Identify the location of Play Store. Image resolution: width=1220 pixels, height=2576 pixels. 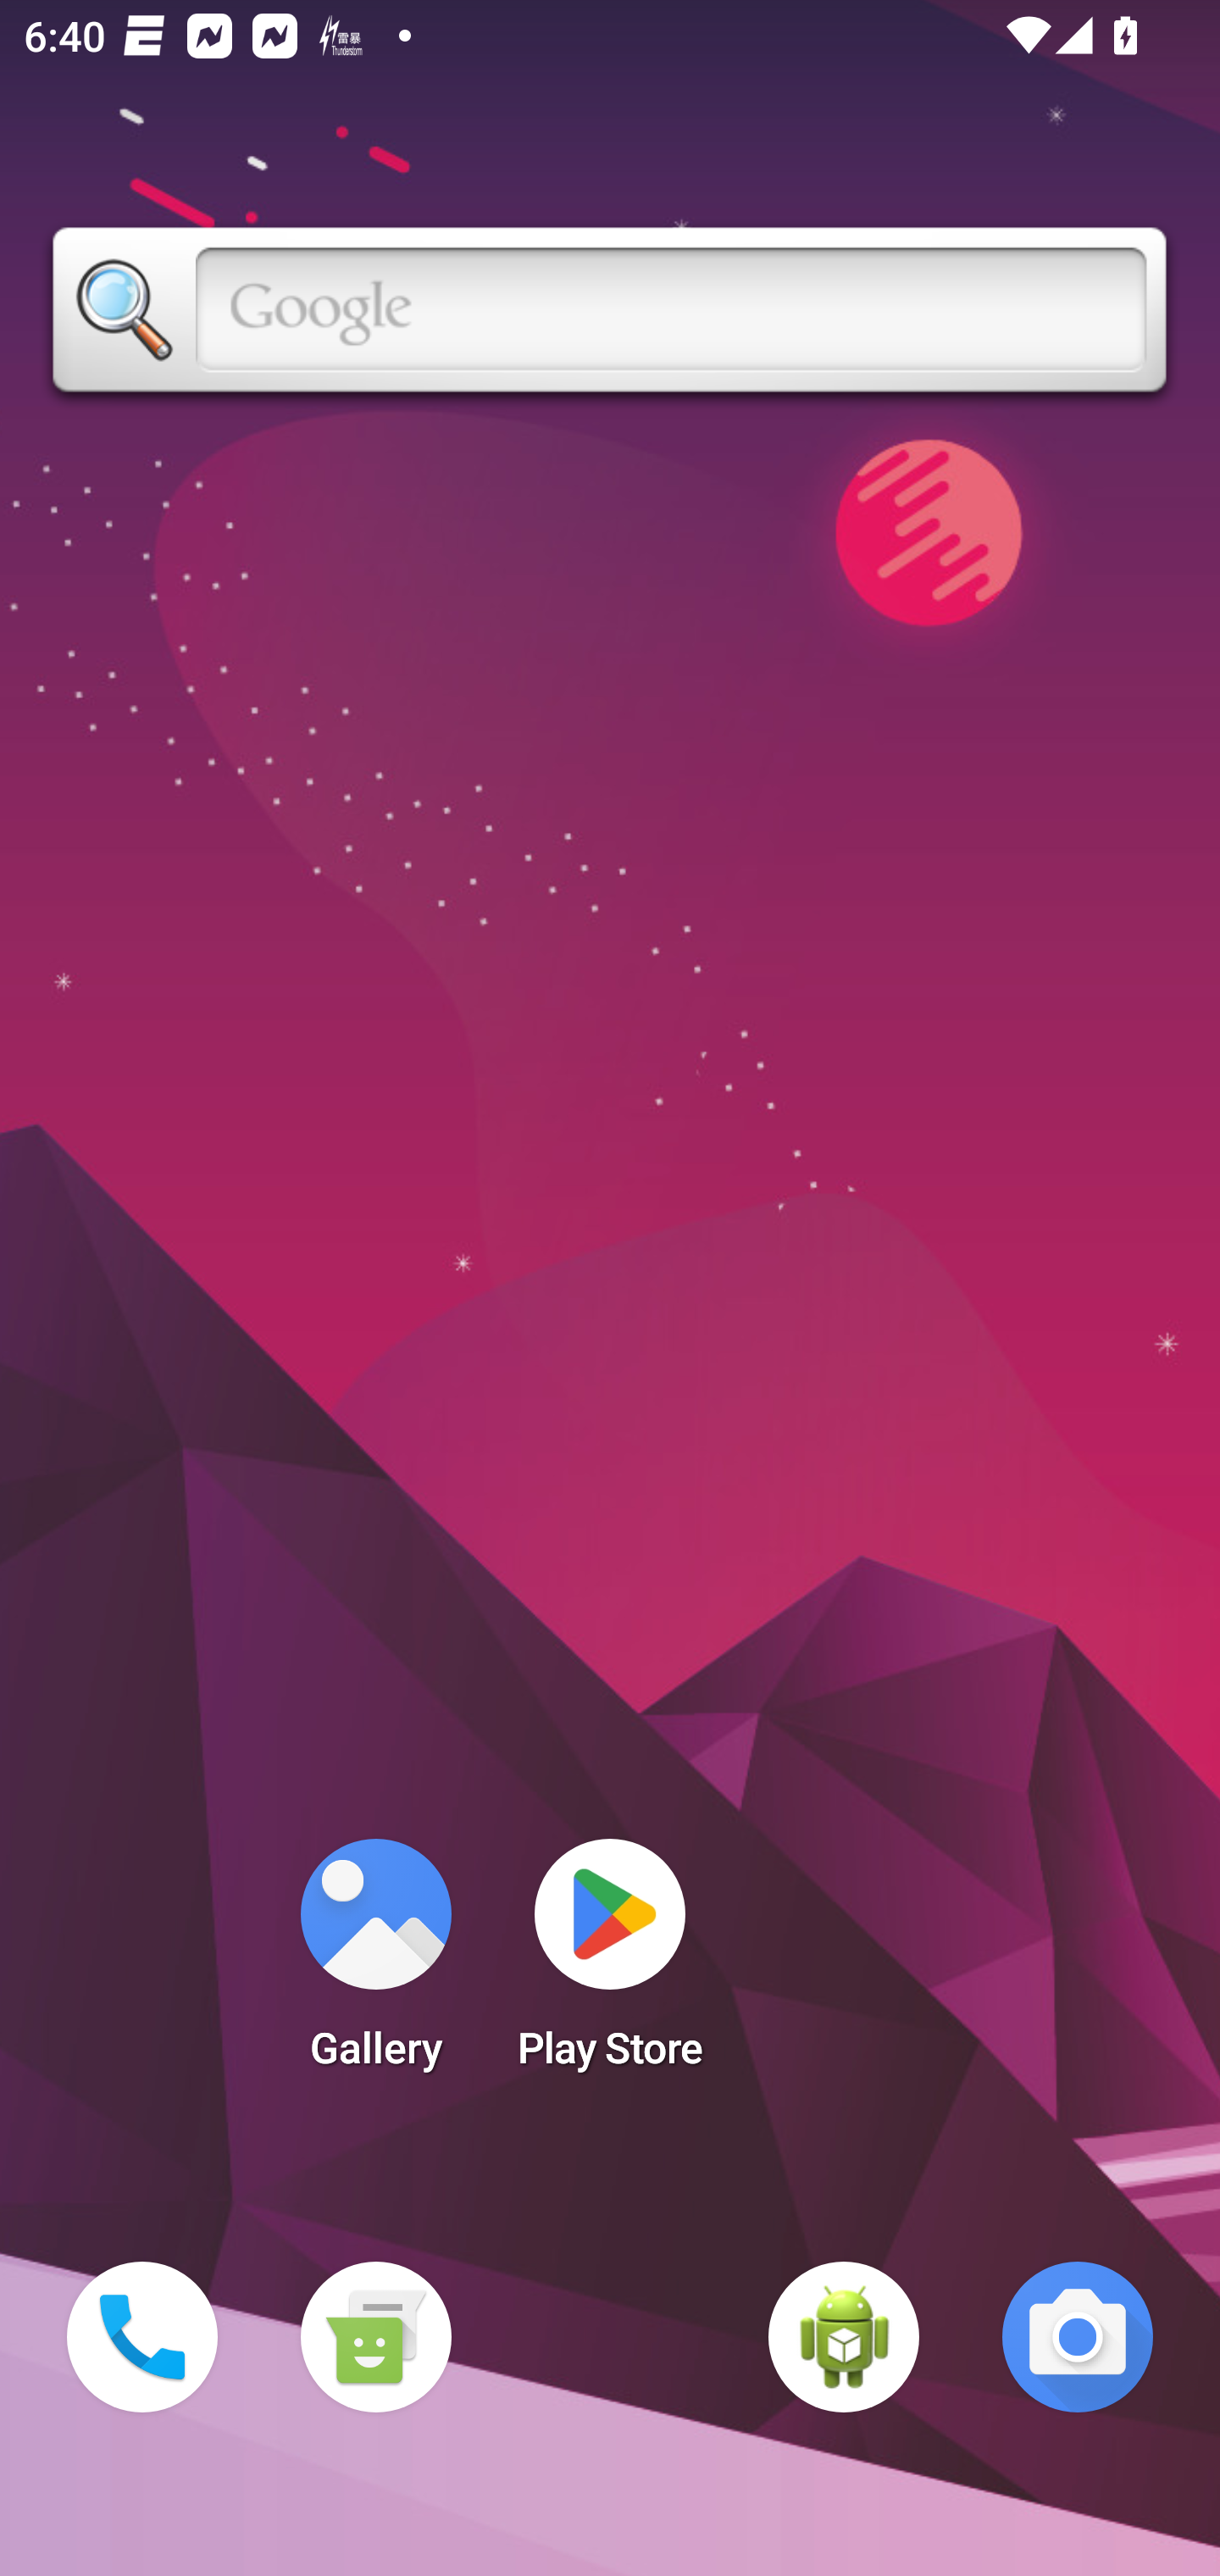
(610, 1964).